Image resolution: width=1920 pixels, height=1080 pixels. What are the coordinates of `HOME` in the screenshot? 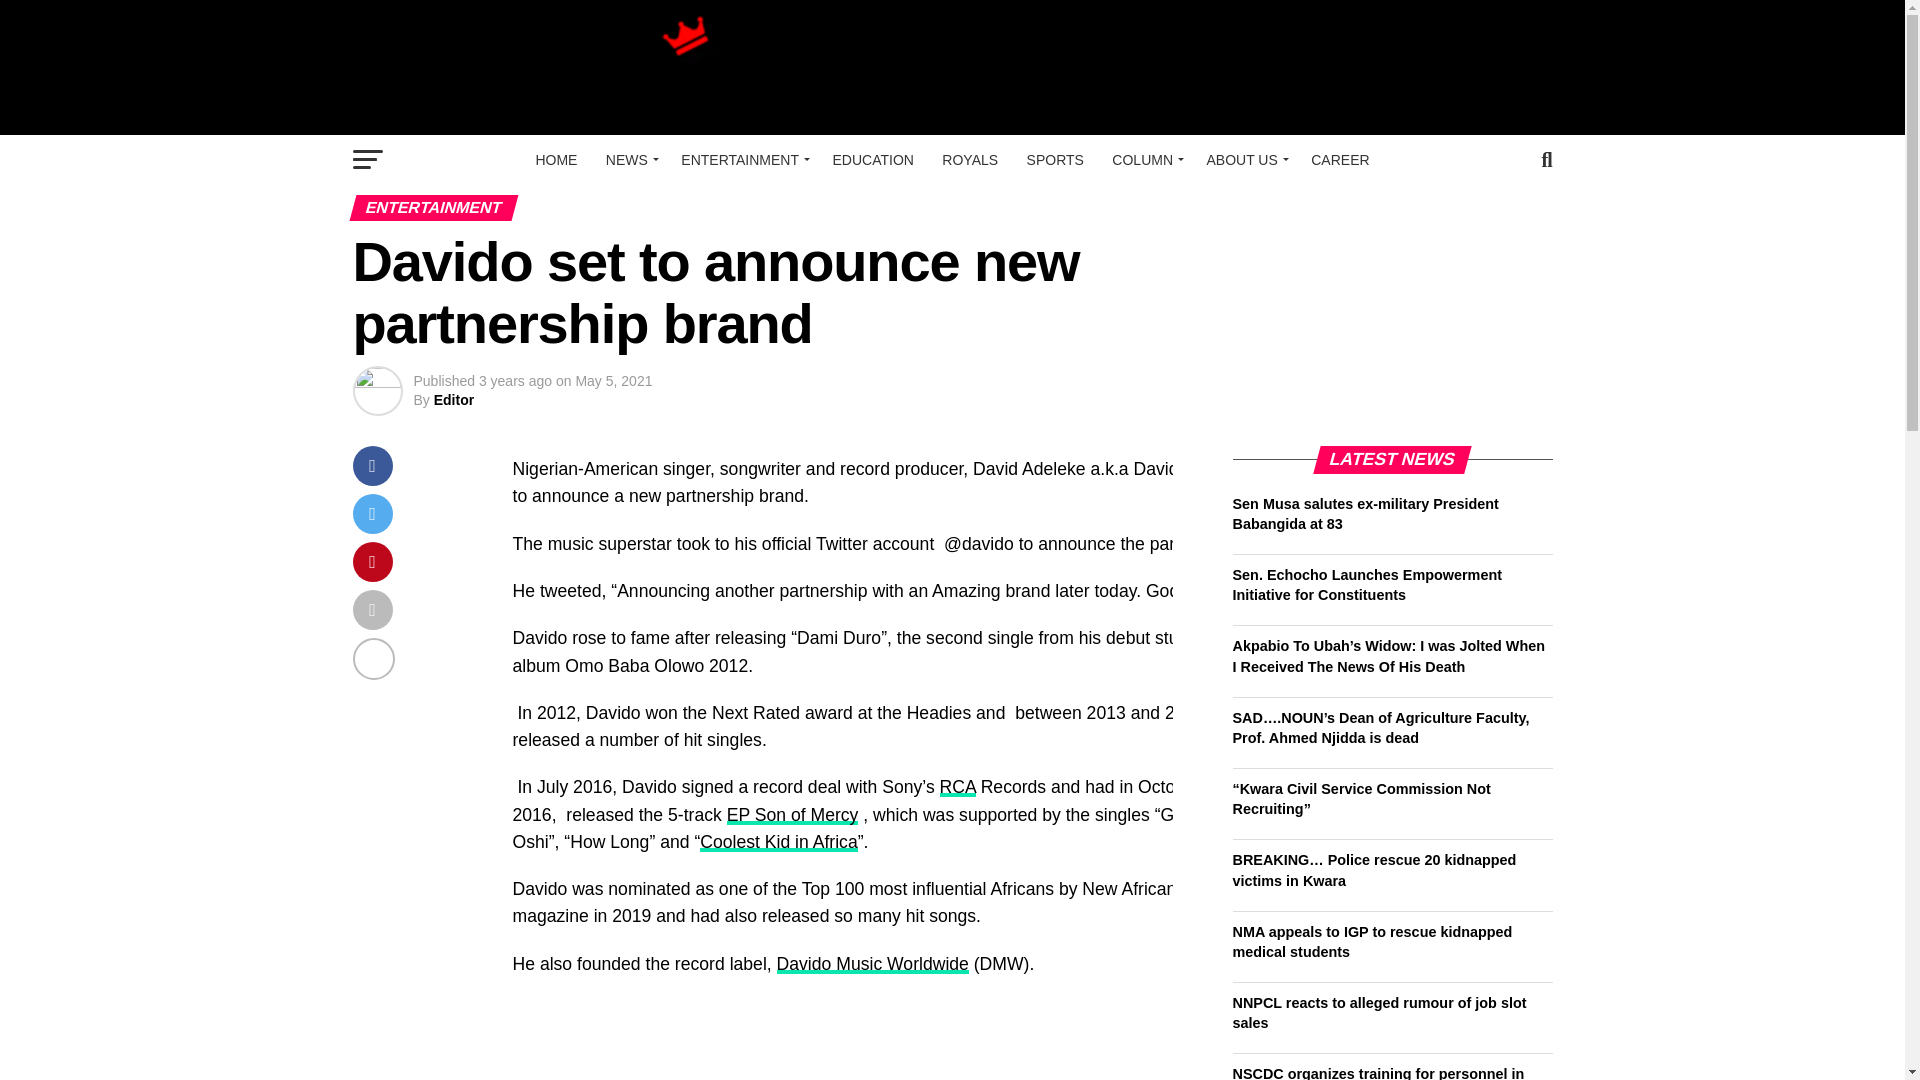 It's located at (556, 160).